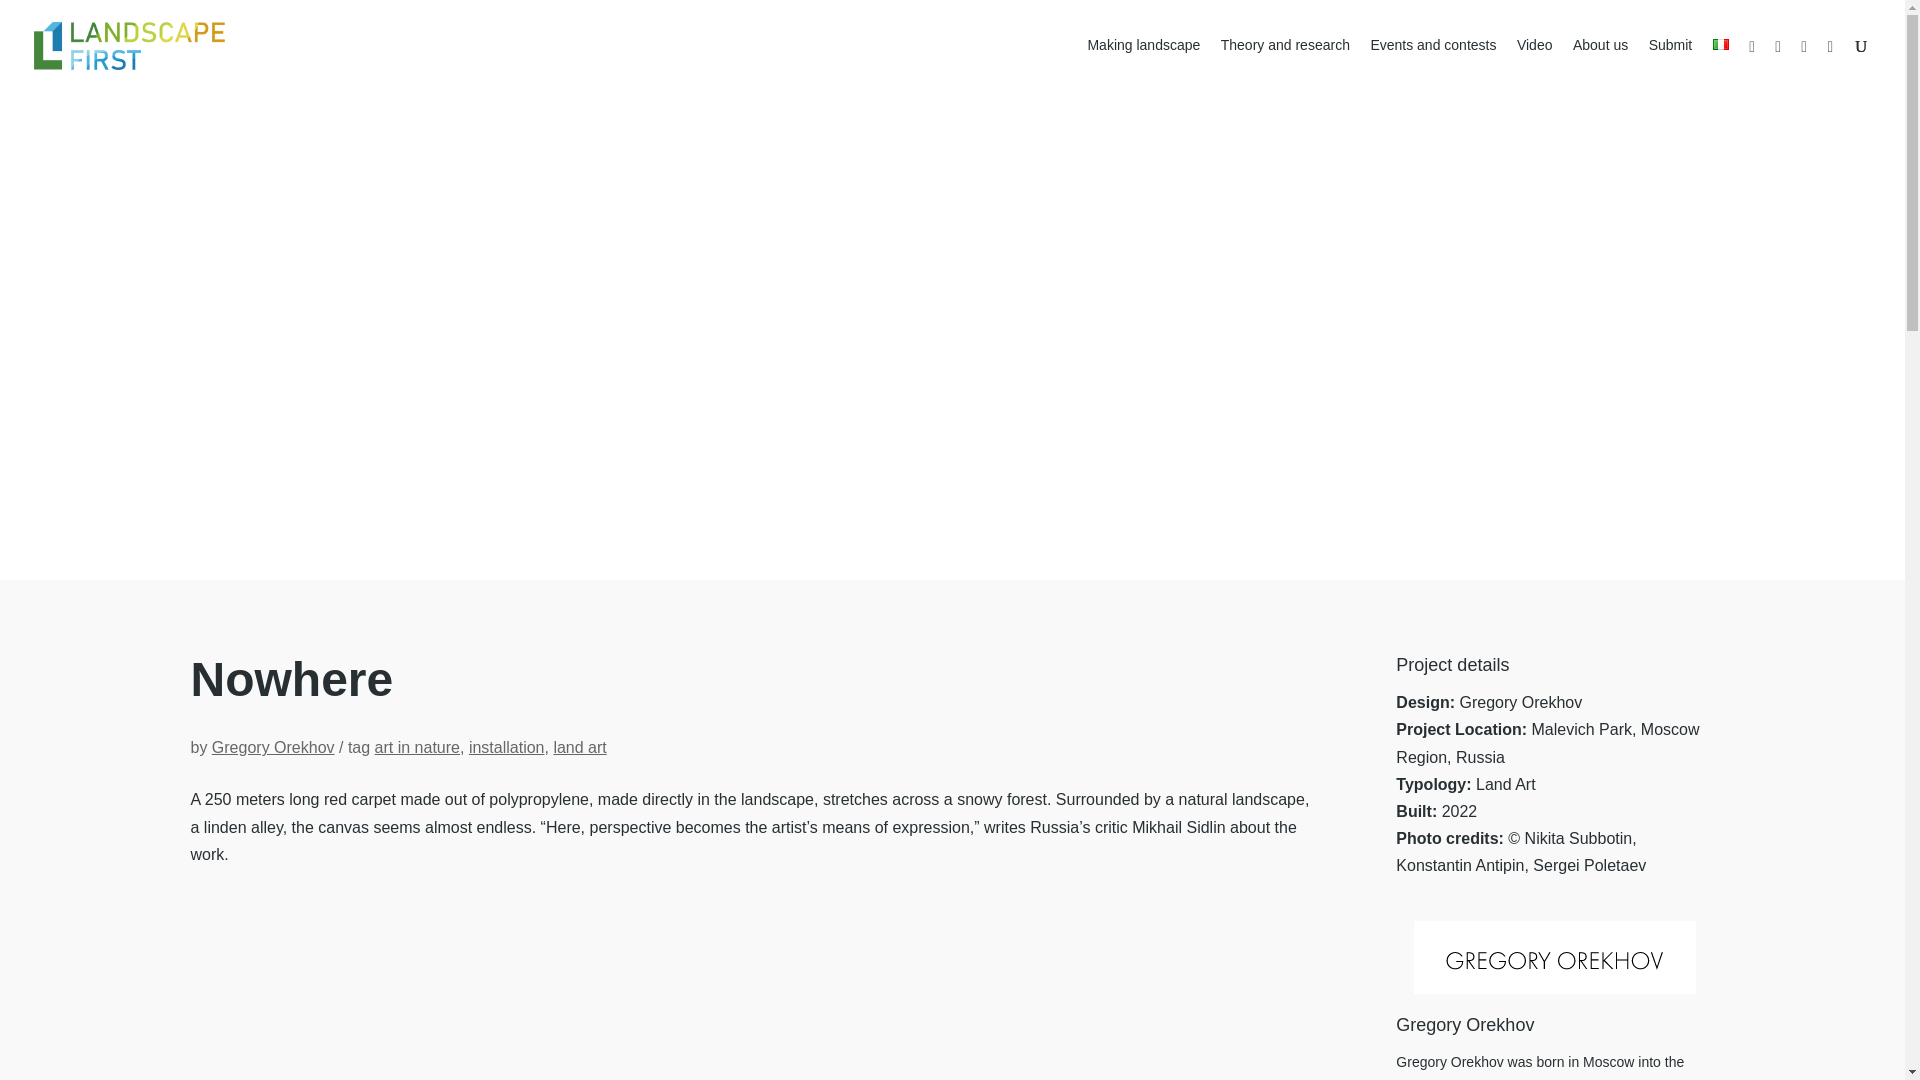  I want to click on About us, so click(1600, 63).